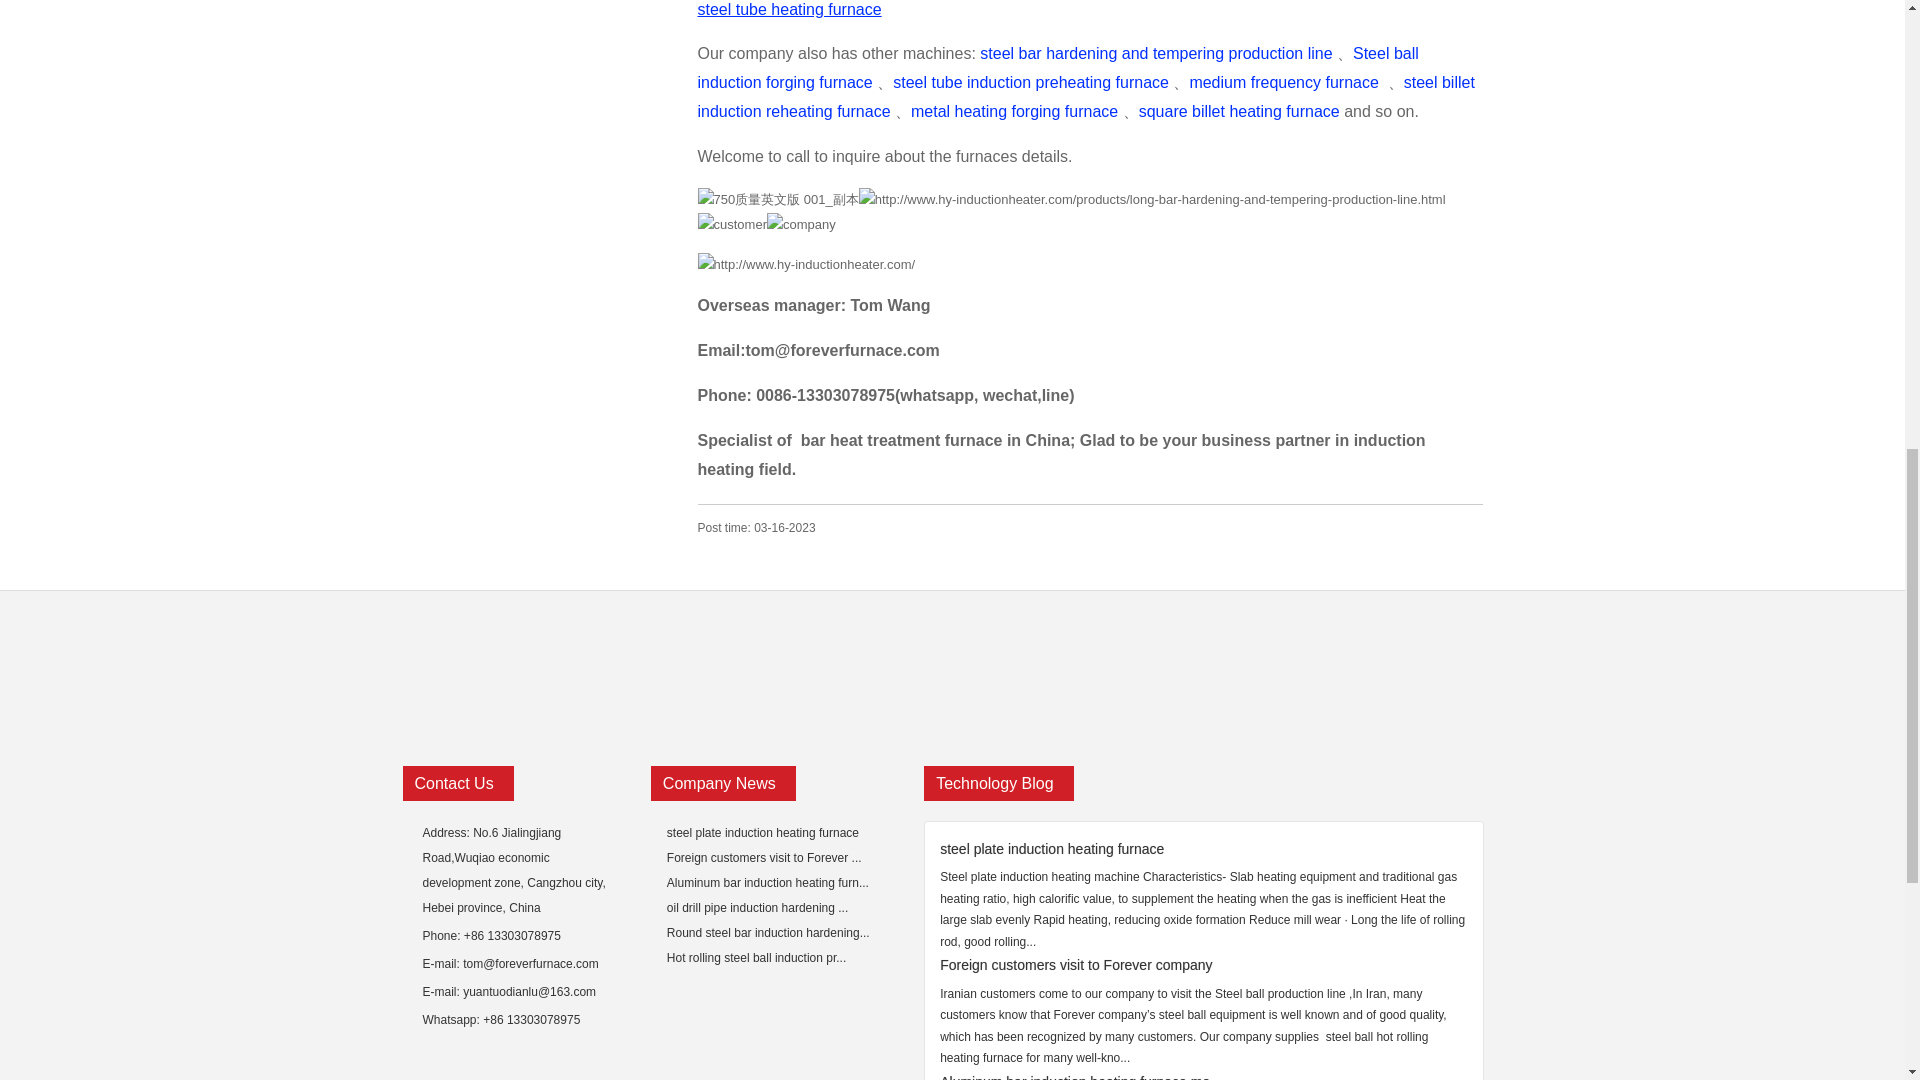 The width and height of the screenshot is (1920, 1080). I want to click on steel tube induction preheating furnace, so click(1030, 82).